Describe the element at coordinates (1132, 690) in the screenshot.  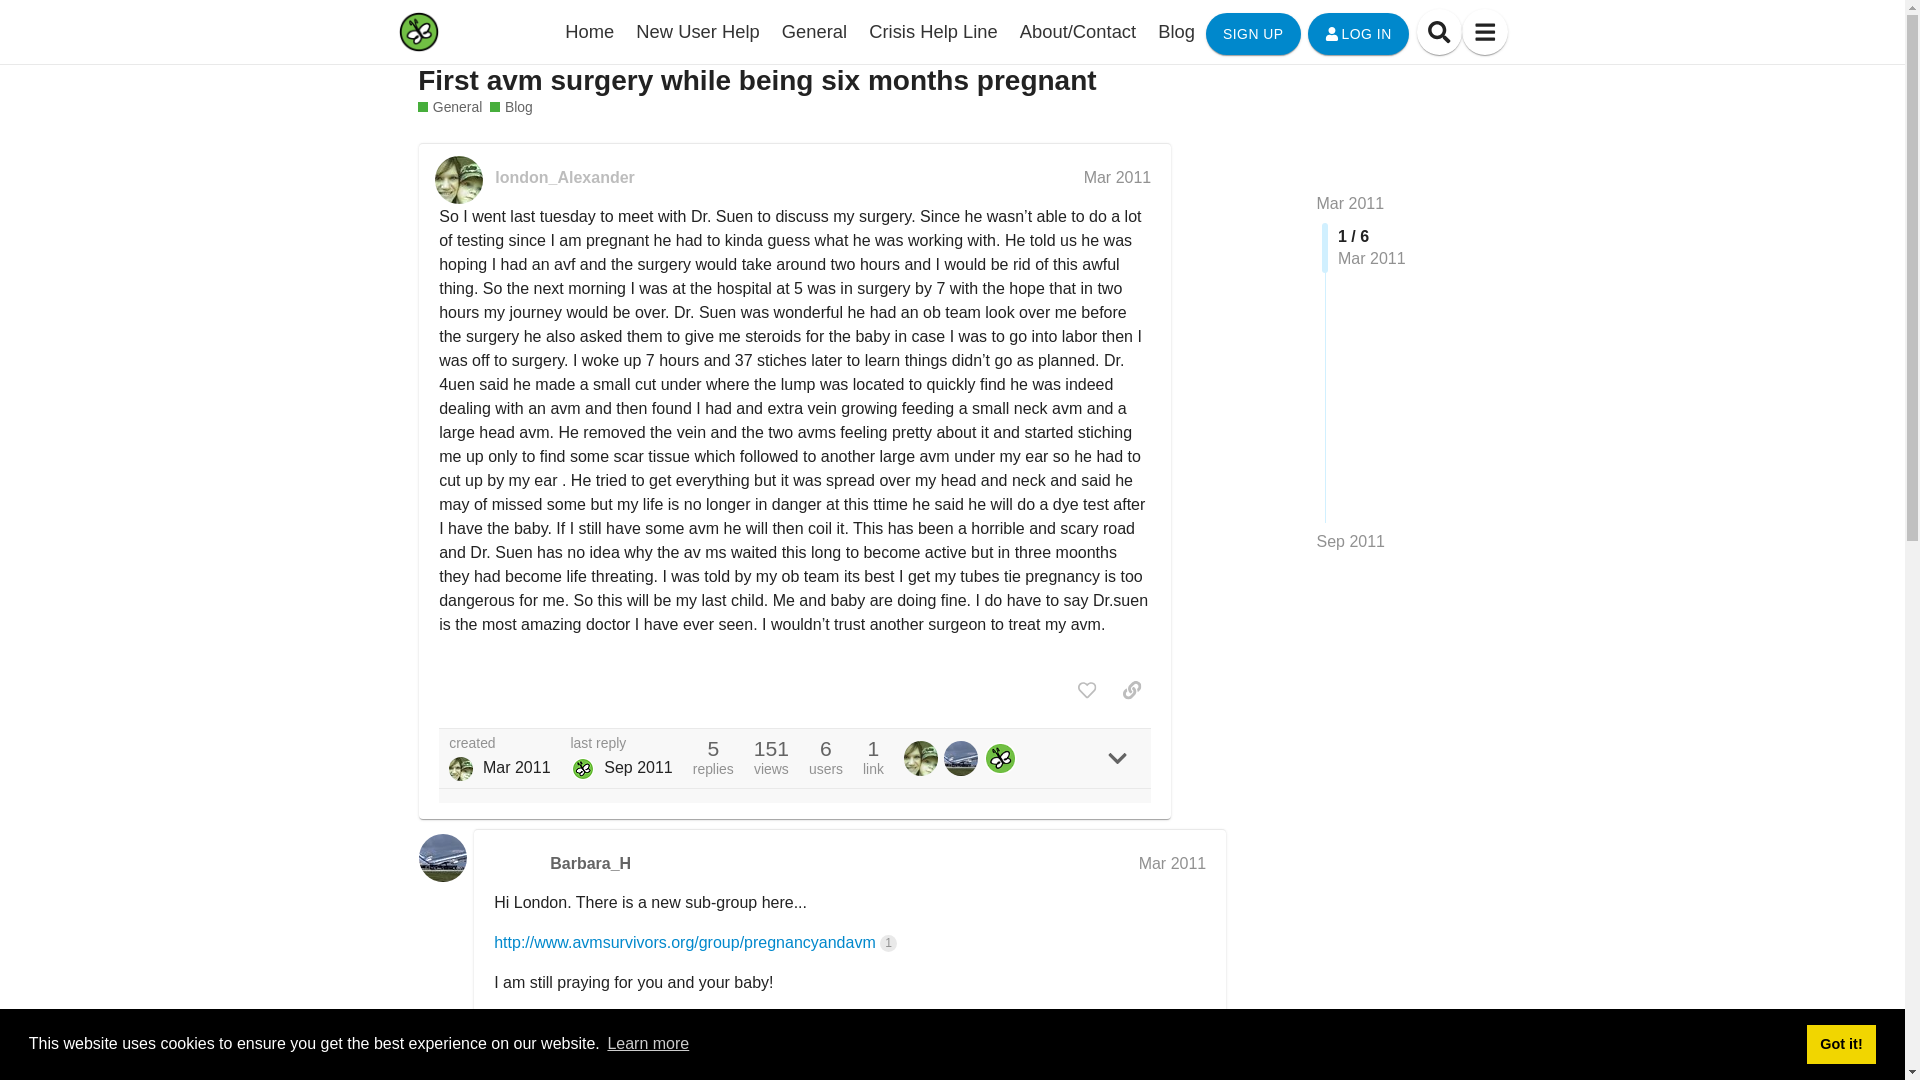
I see `copy a link to this post to clipboard` at that location.